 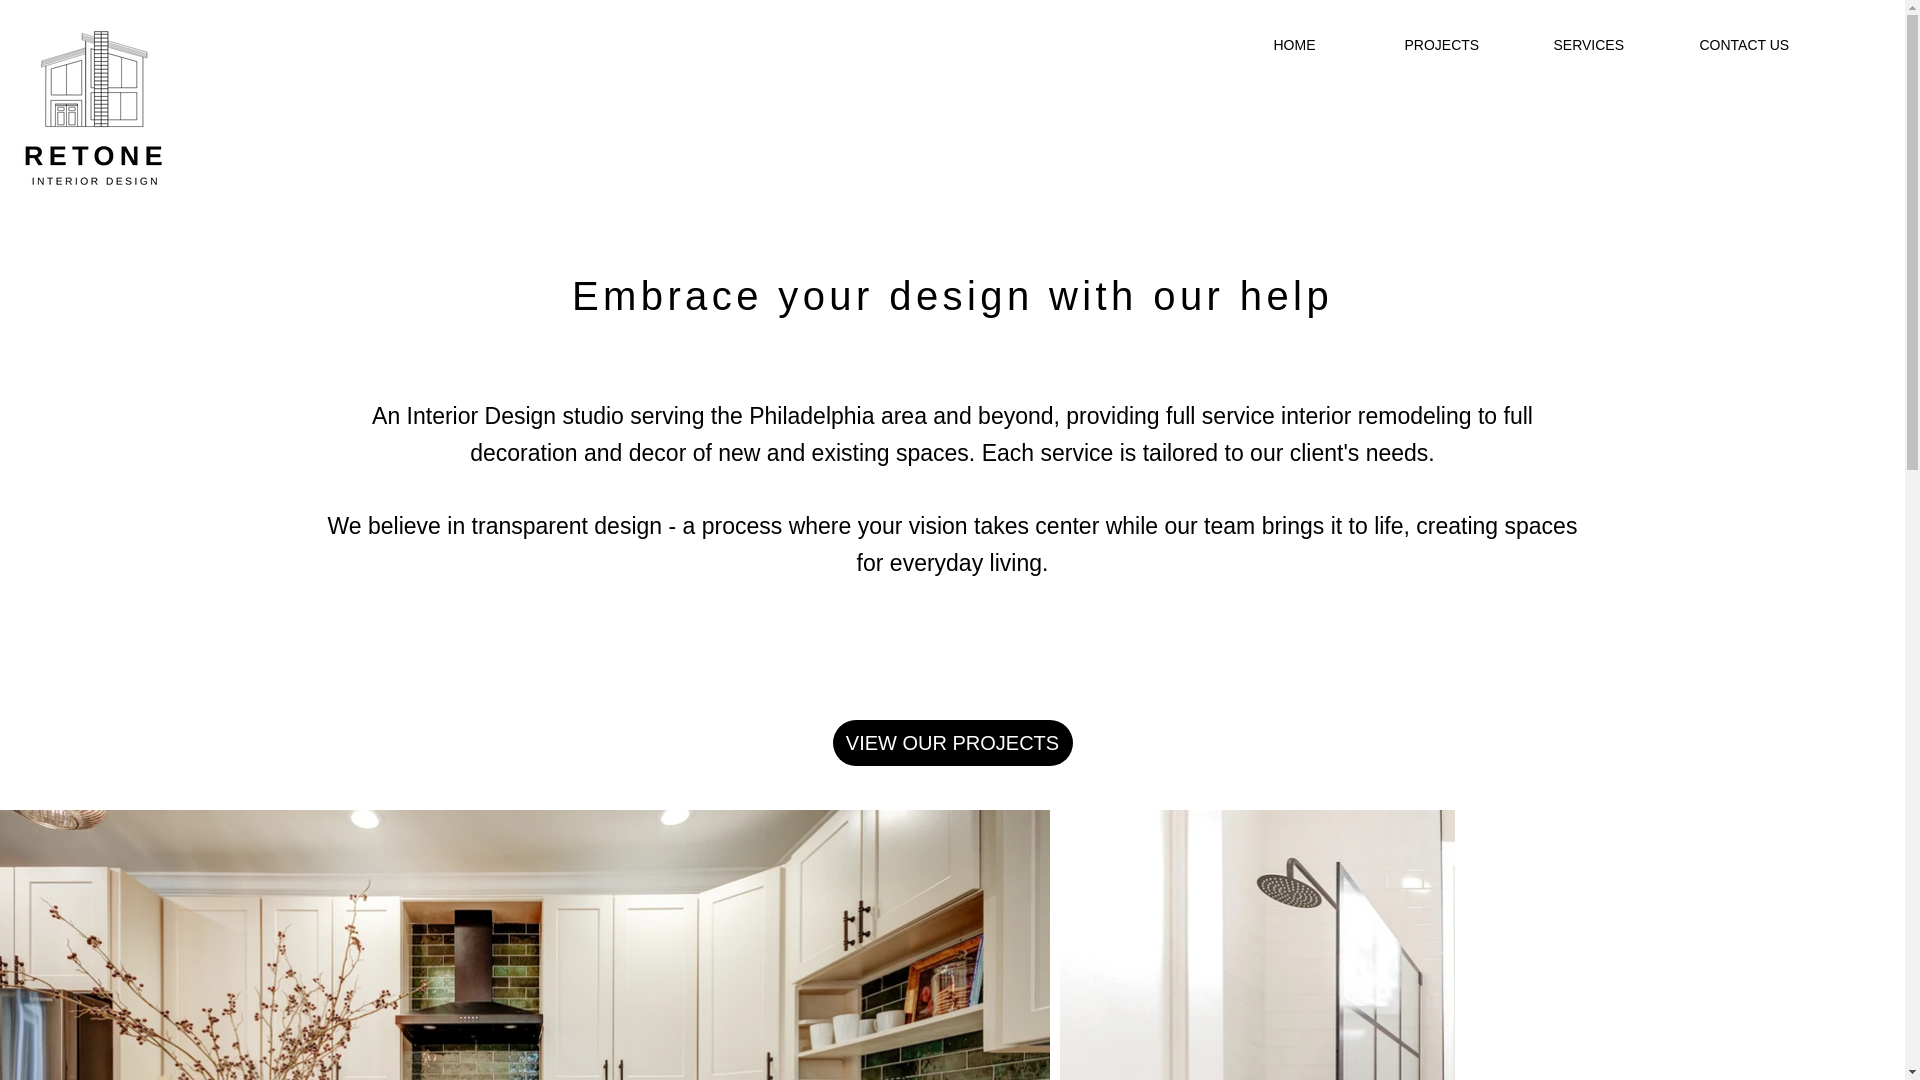 What do you see at coordinates (1770, 44) in the screenshot?
I see `CONTACT US` at bounding box center [1770, 44].